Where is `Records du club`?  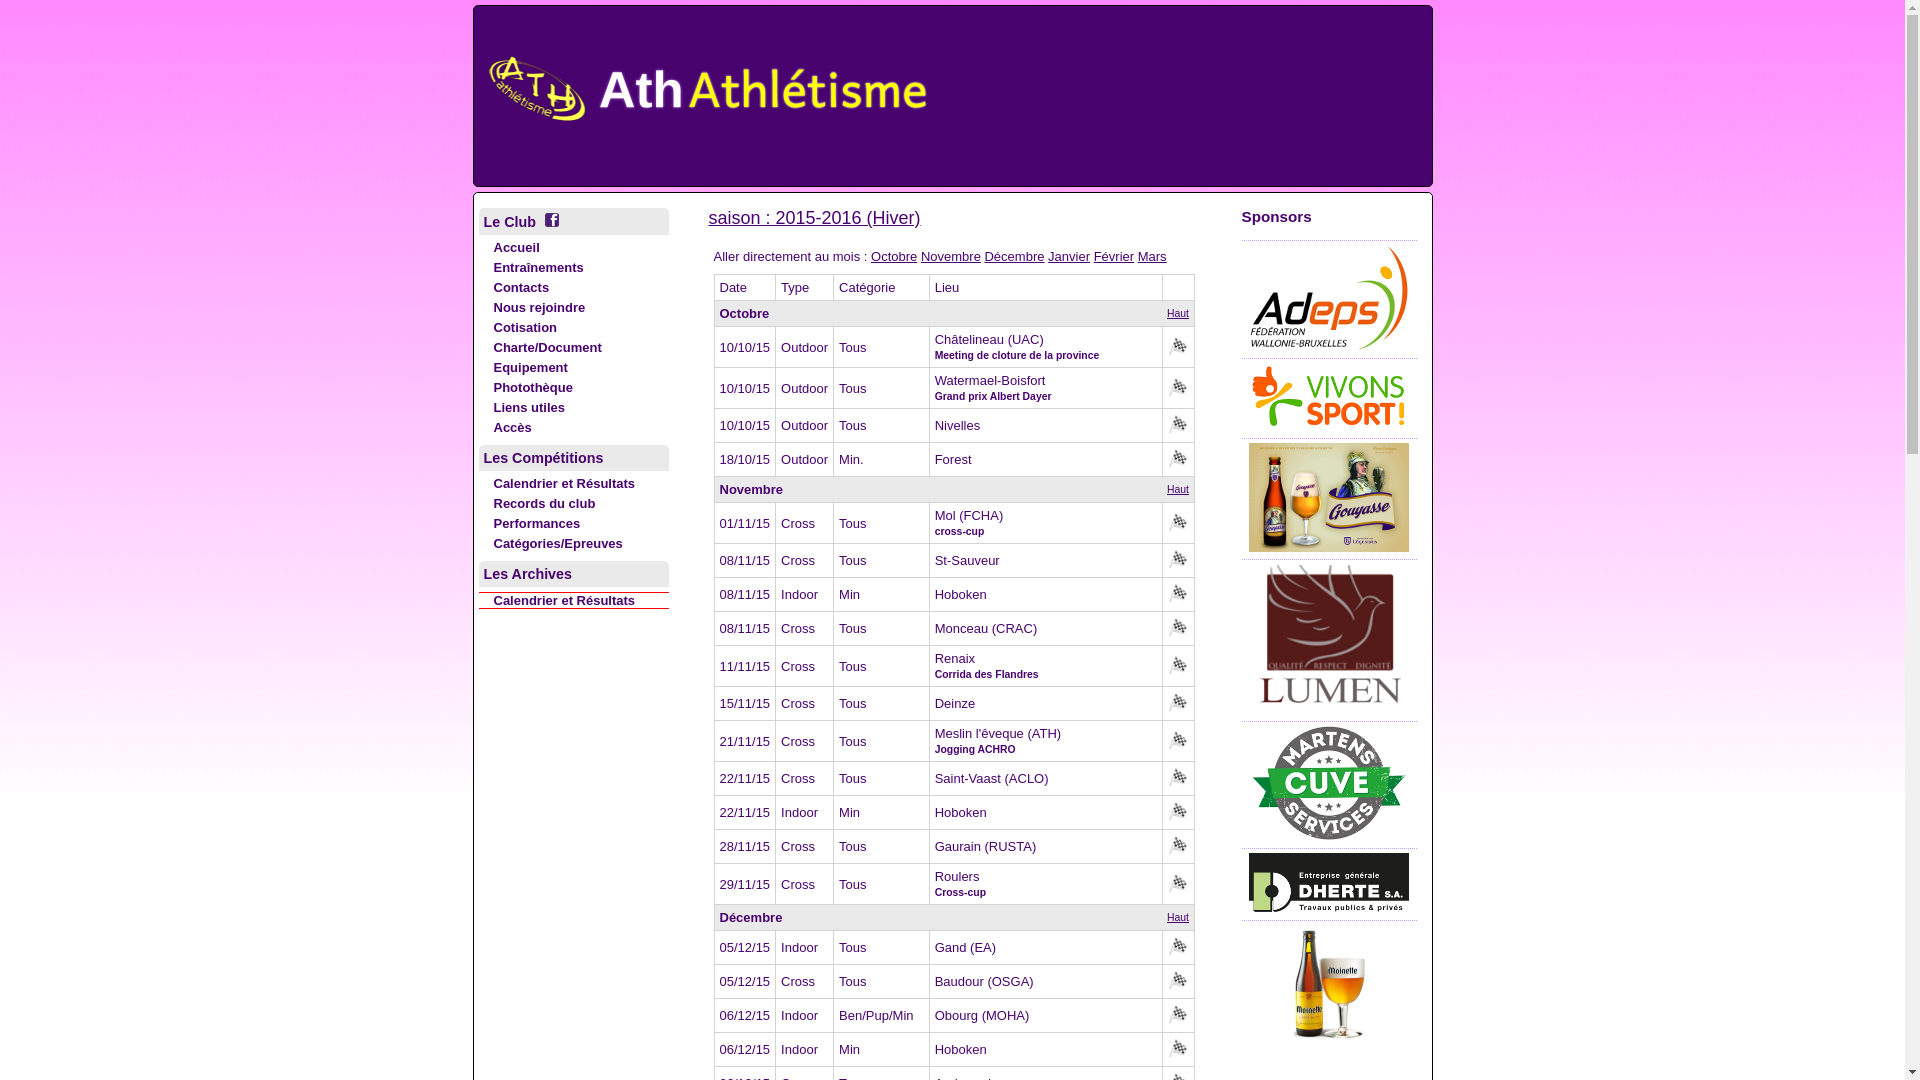
Records du club is located at coordinates (536, 504).